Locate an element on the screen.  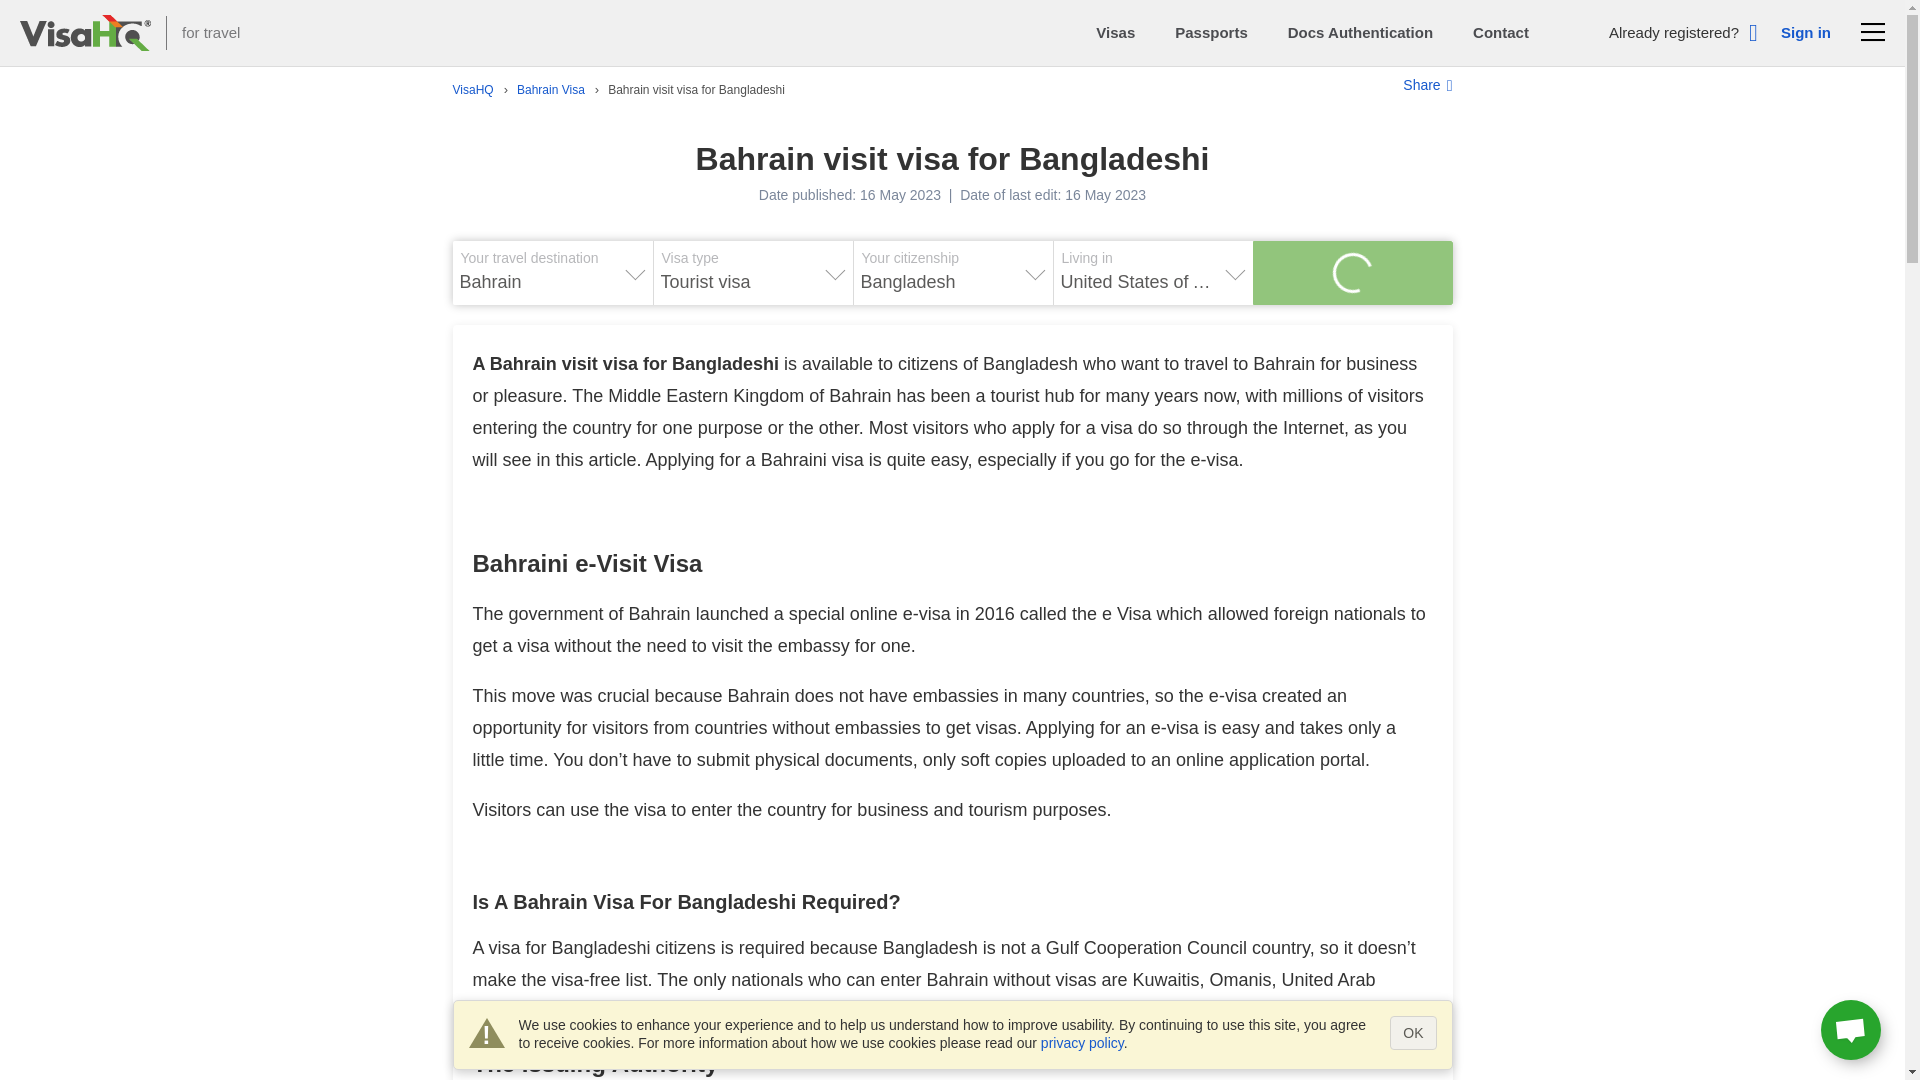
Bahrain is located at coordinates (552, 282).